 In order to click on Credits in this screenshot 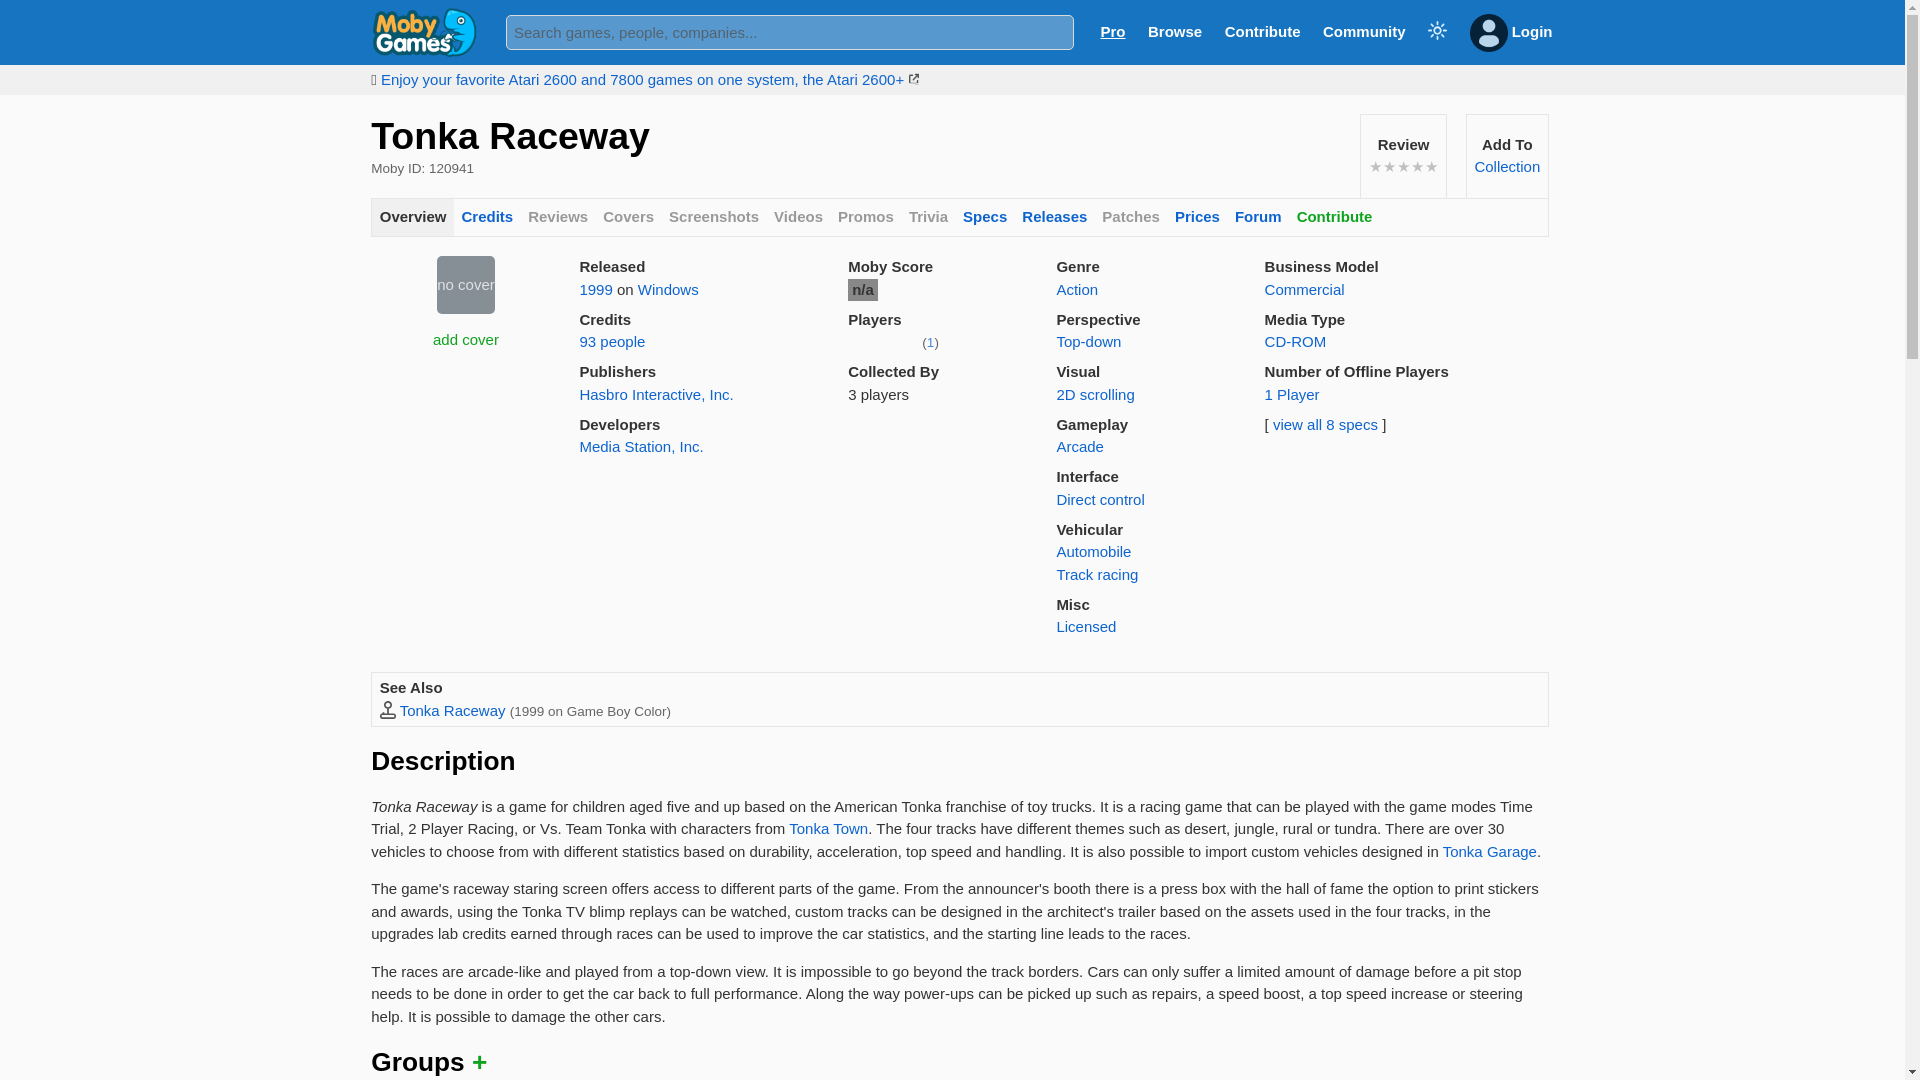, I will do `click(486, 218)`.